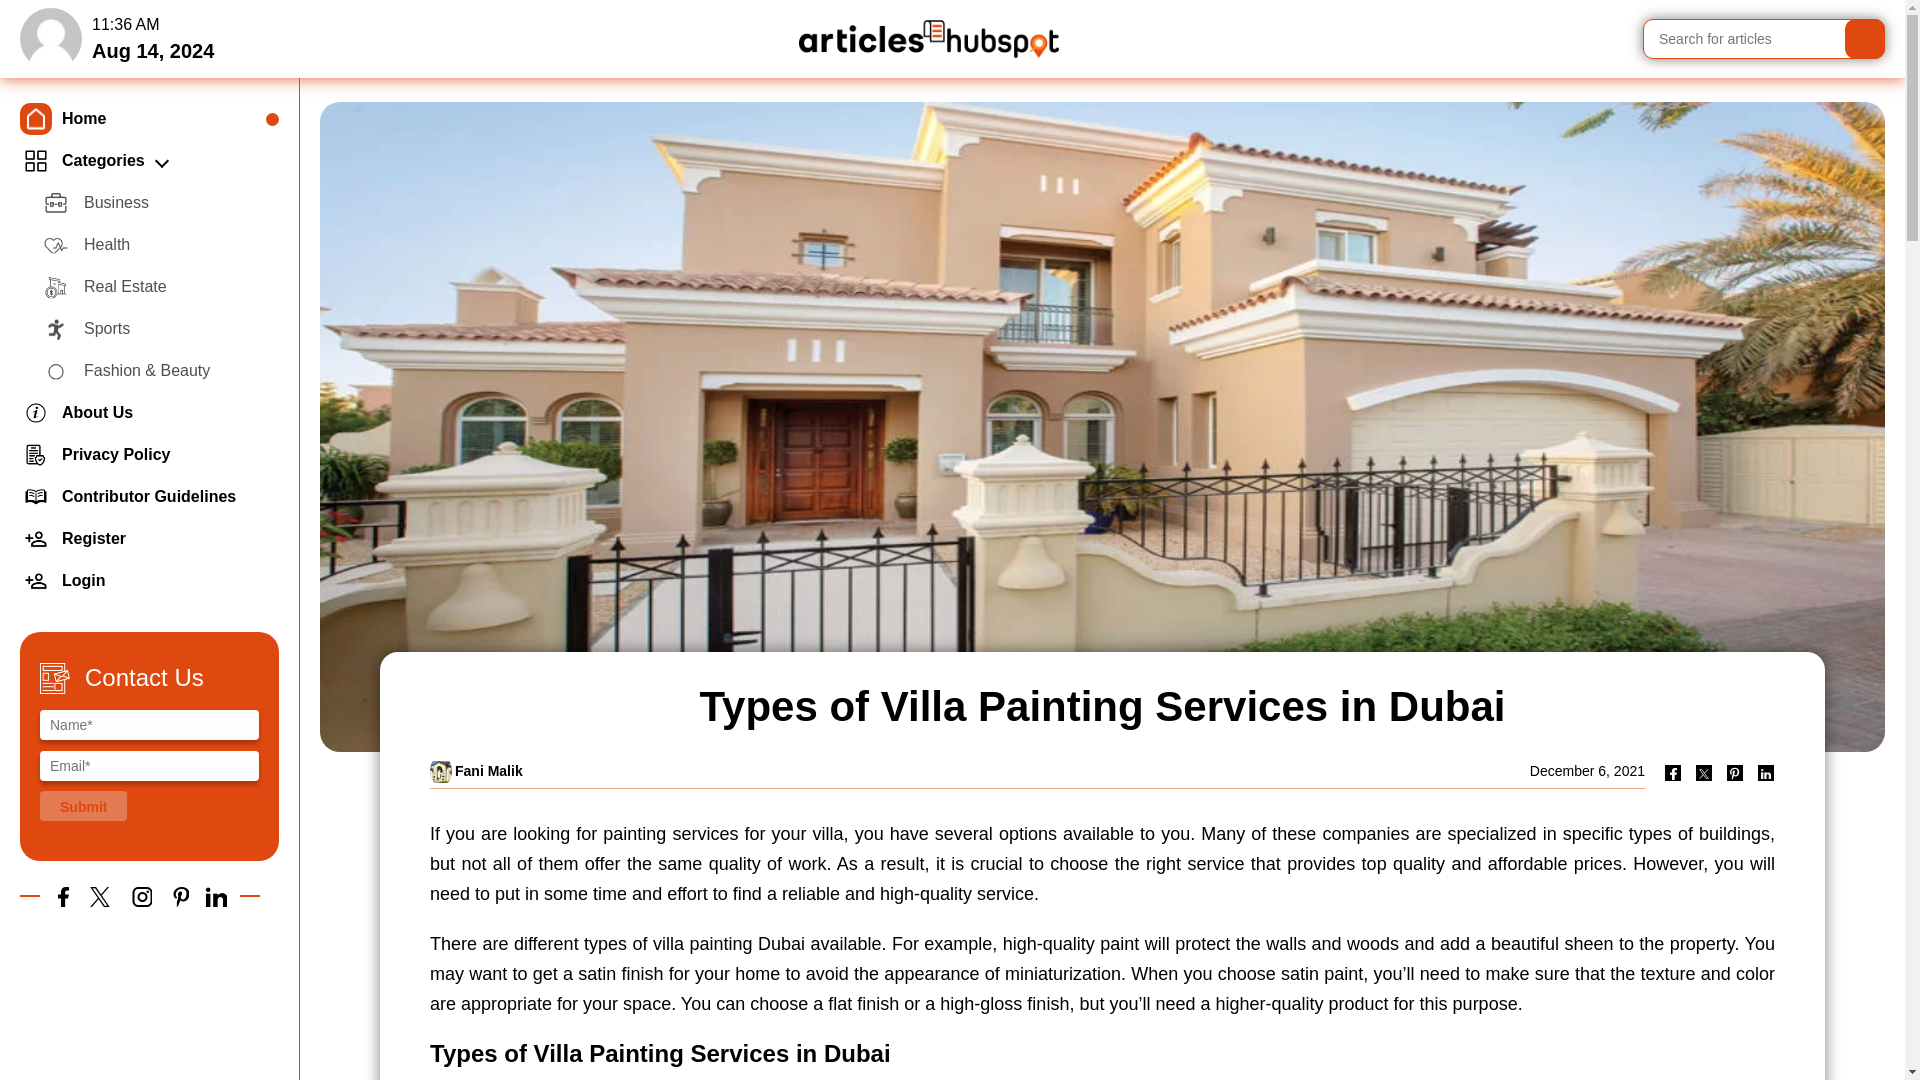 Image resolution: width=1920 pixels, height=1080 pixels. Describe the element at coordinates (159, 244) in the screenshot. I see `Health` at that location.